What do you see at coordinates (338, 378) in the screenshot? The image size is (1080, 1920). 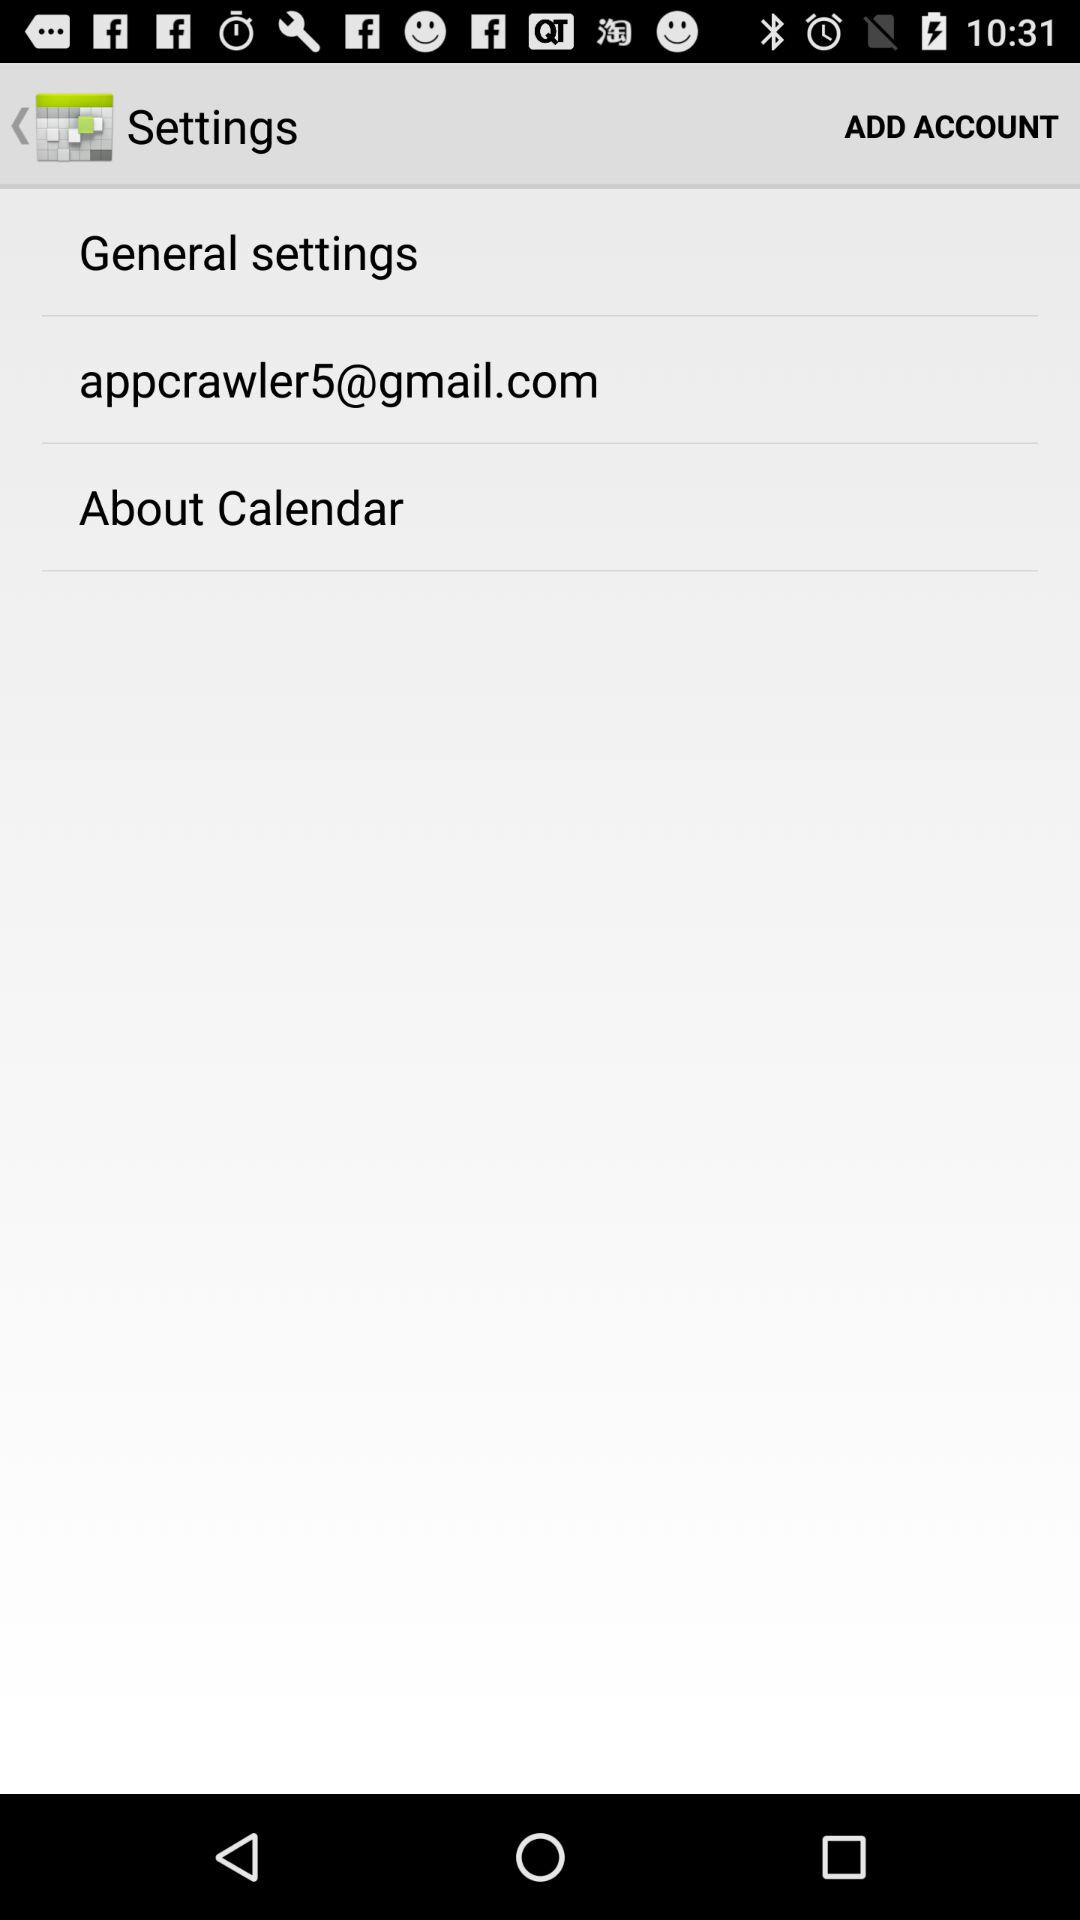 I see `click the app below general settings item` at bounding box center [338, 378].